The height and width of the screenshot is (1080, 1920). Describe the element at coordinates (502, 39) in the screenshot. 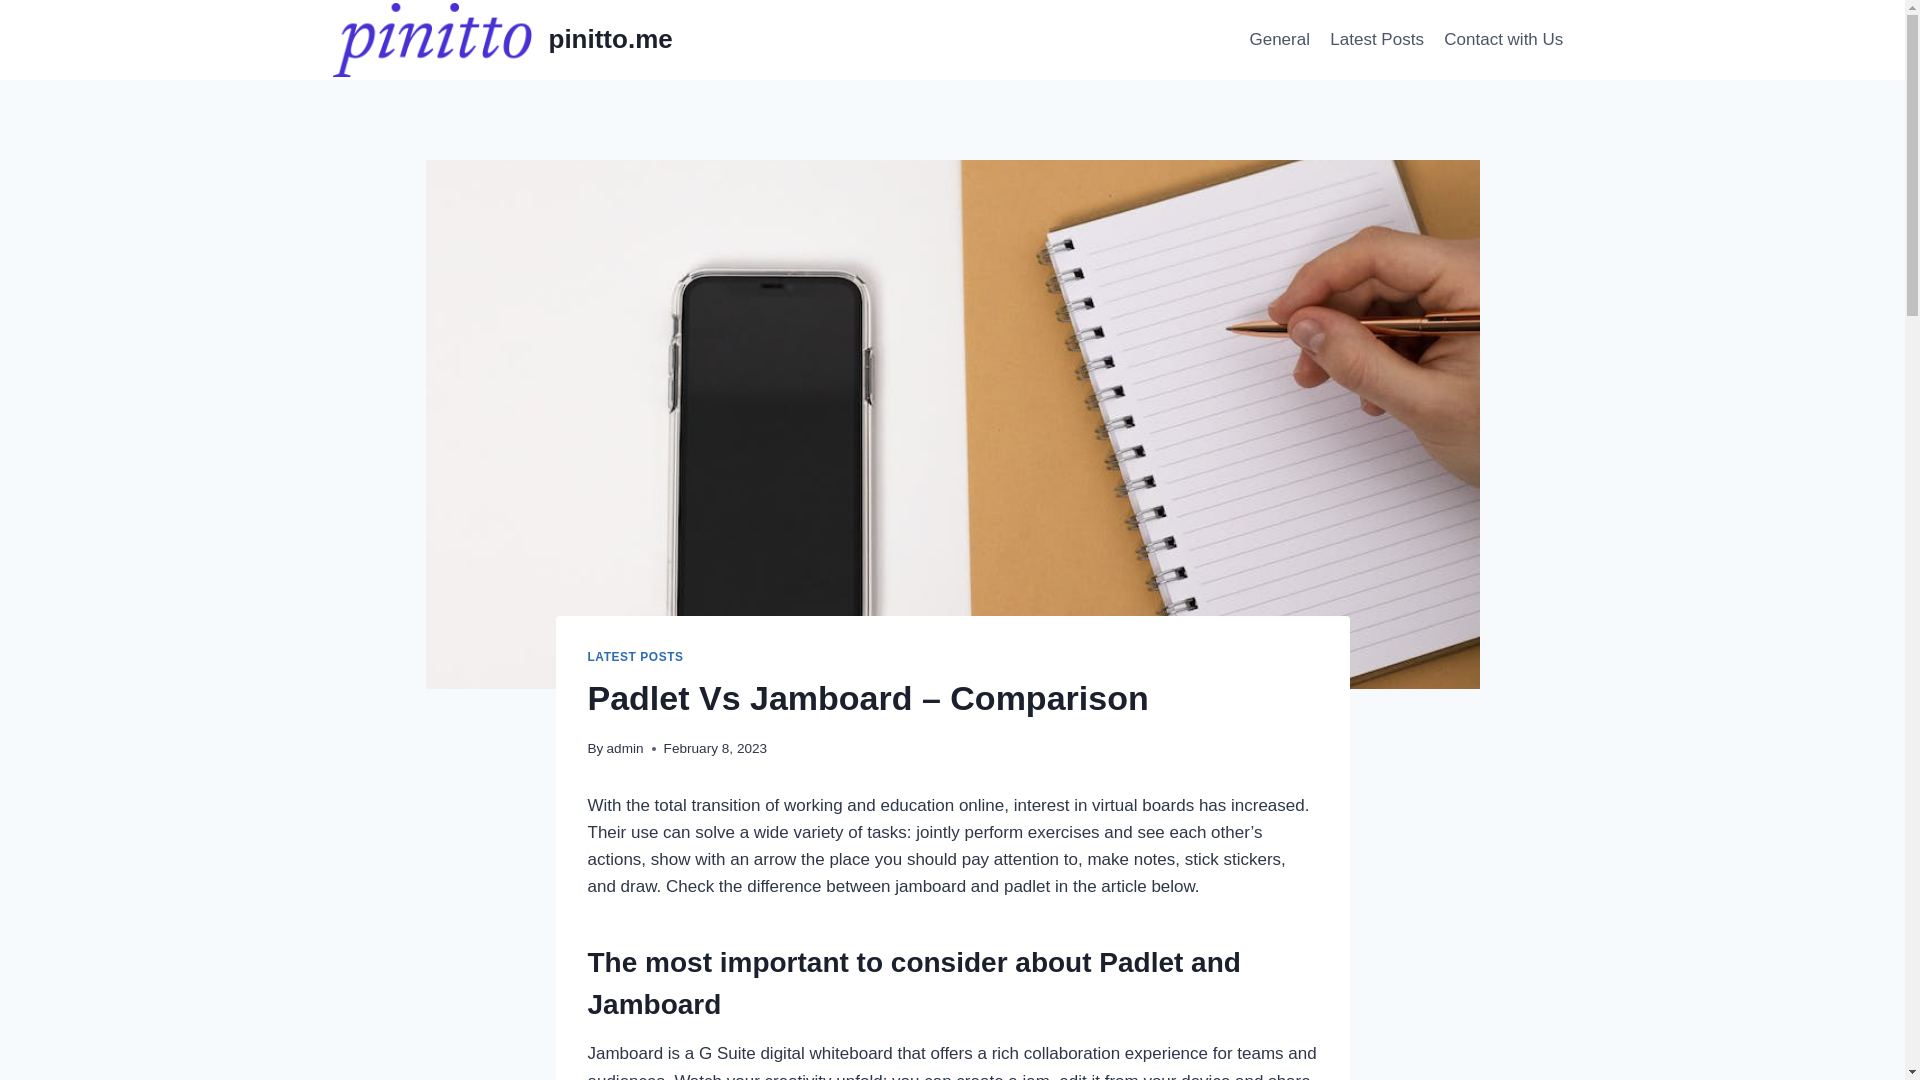

I see `pinitto.me` at that location.